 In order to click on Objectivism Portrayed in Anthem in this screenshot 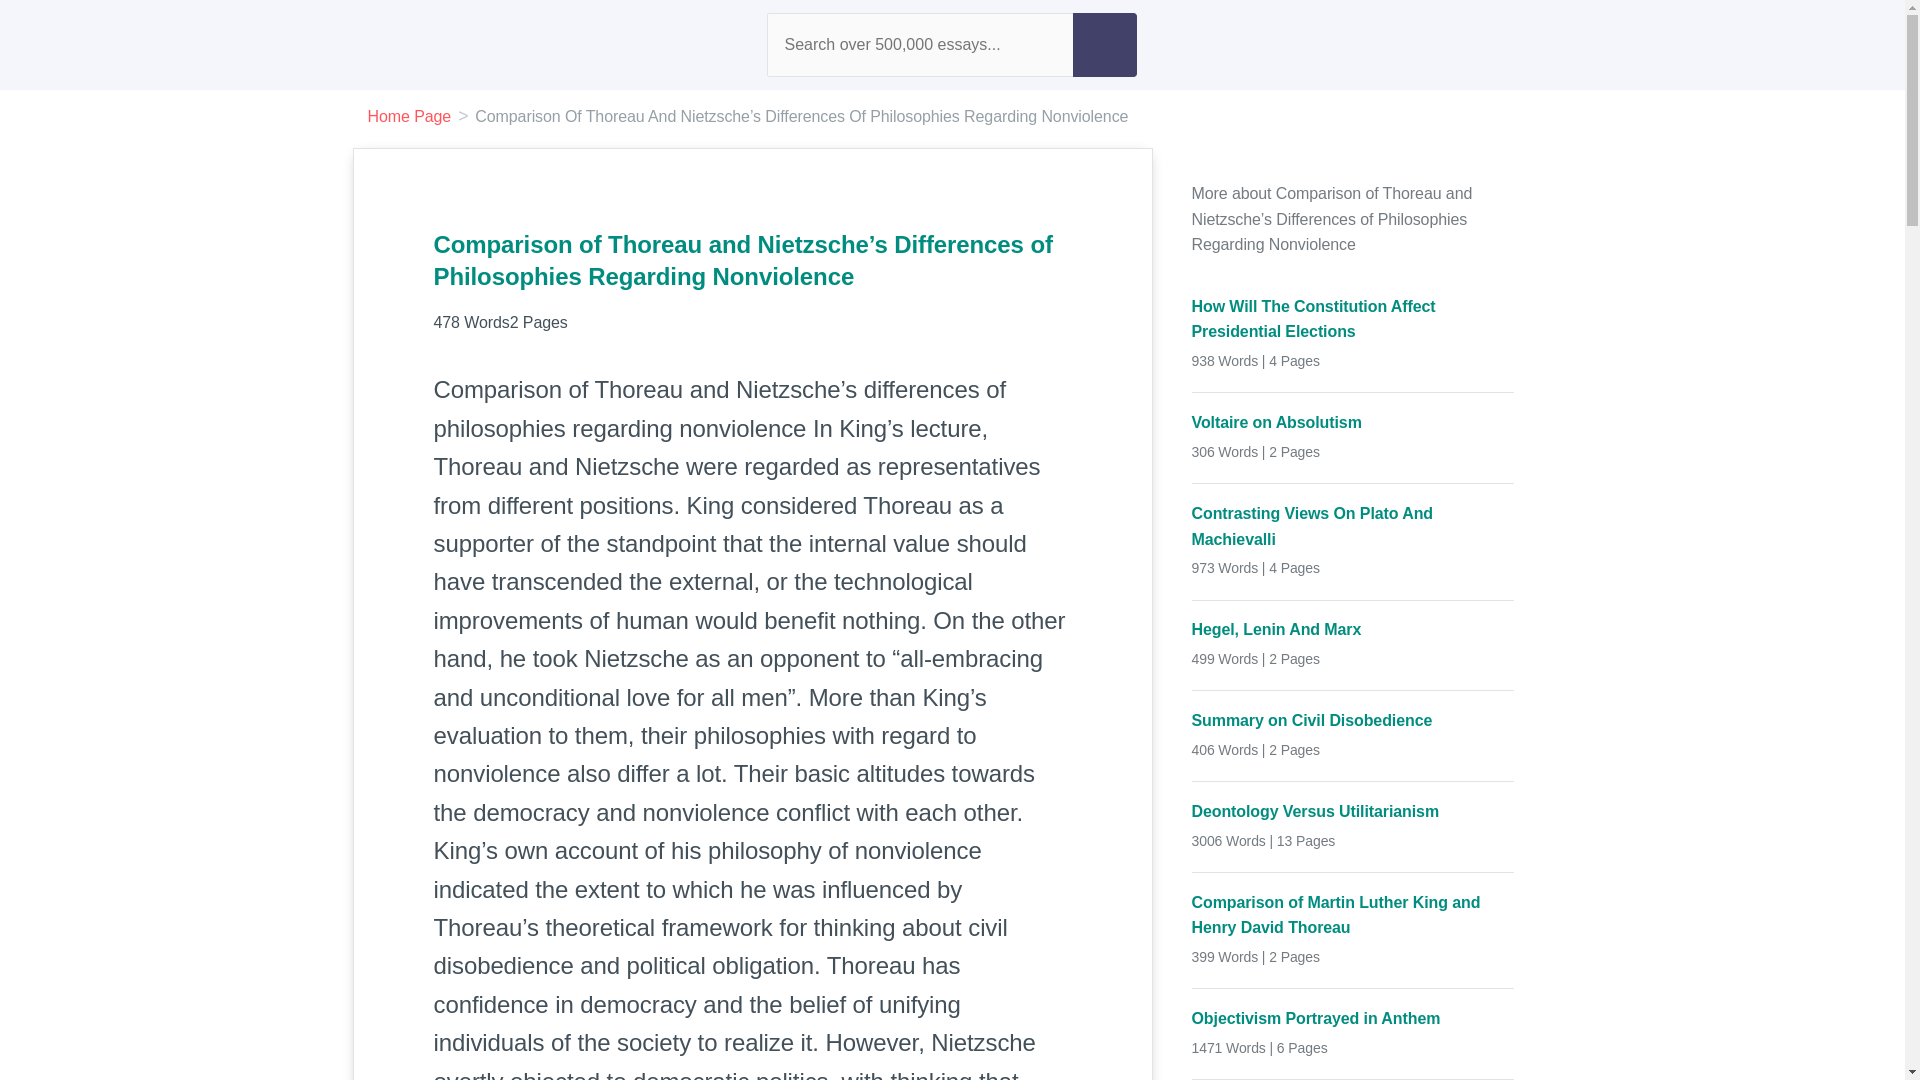, I will do `click(1353, 1018)`.